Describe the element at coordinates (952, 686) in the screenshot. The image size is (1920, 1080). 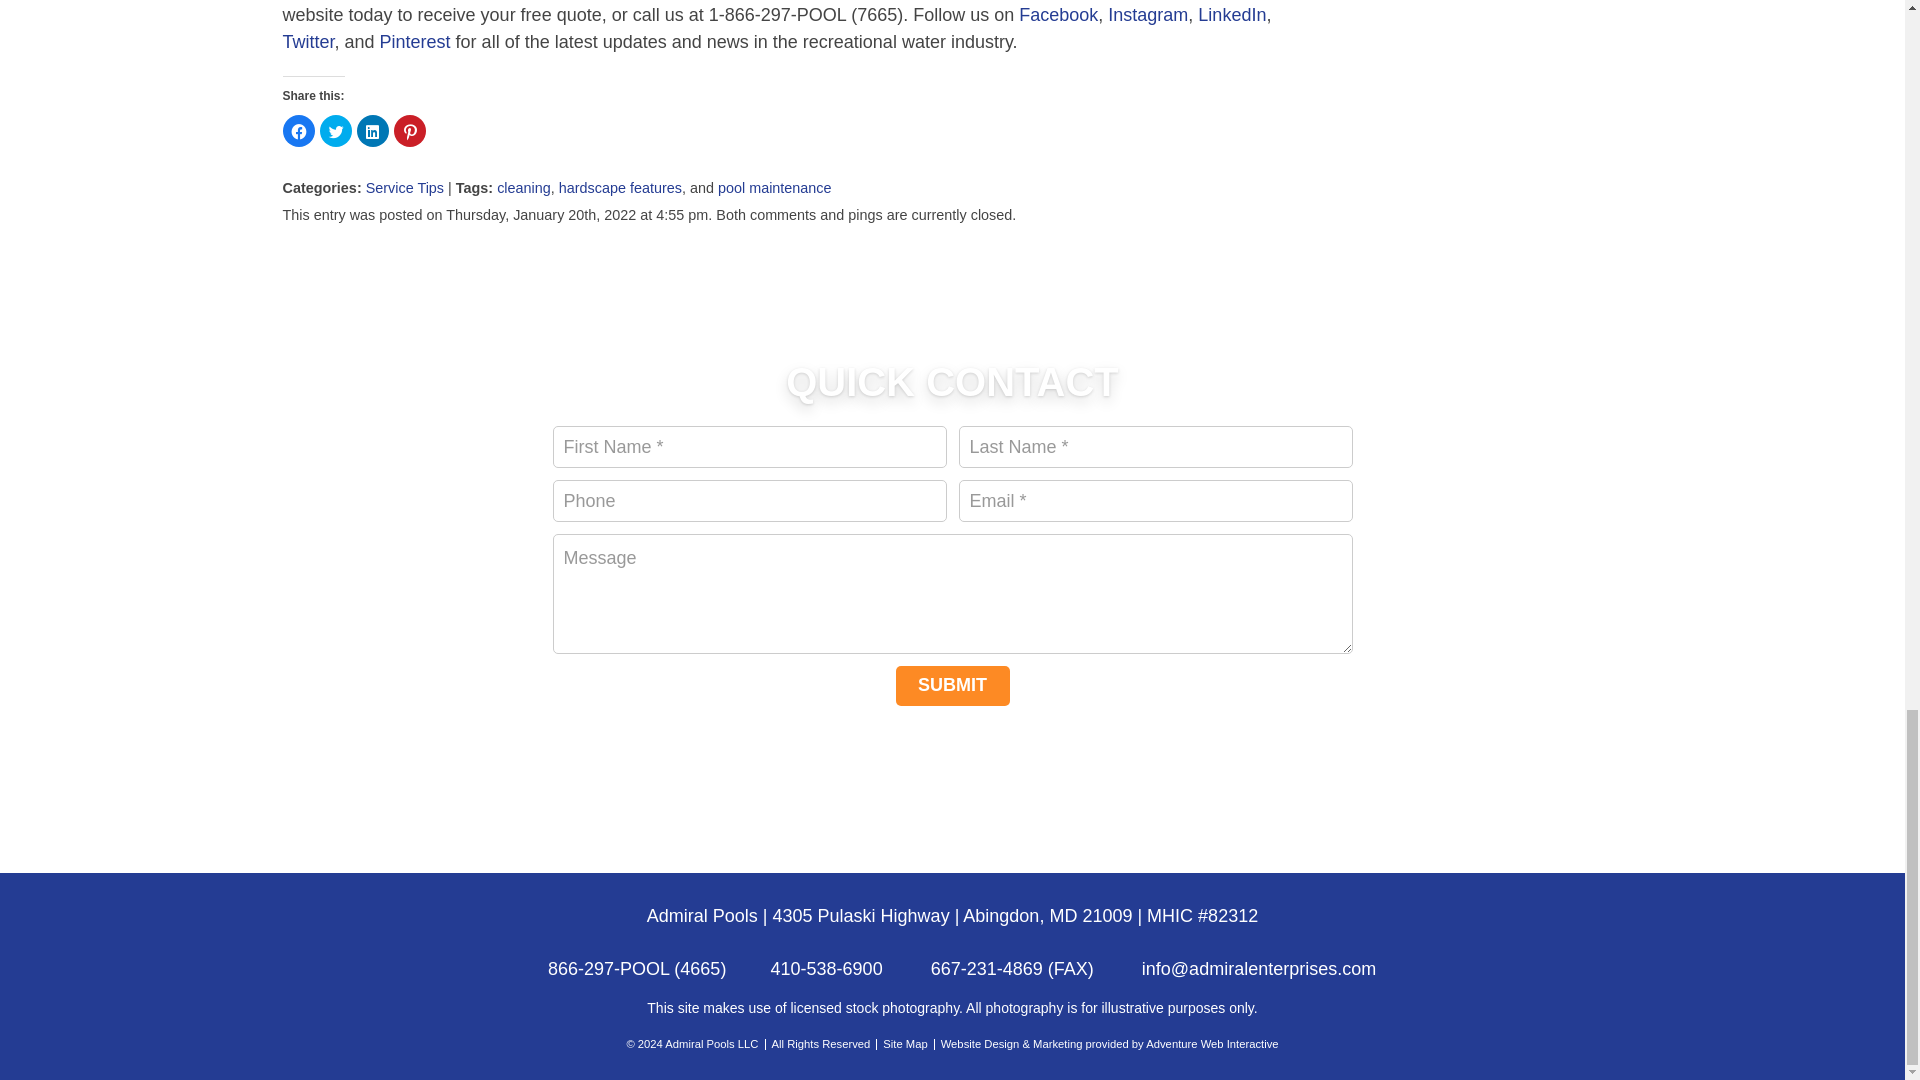
I see `Submit` at that location.